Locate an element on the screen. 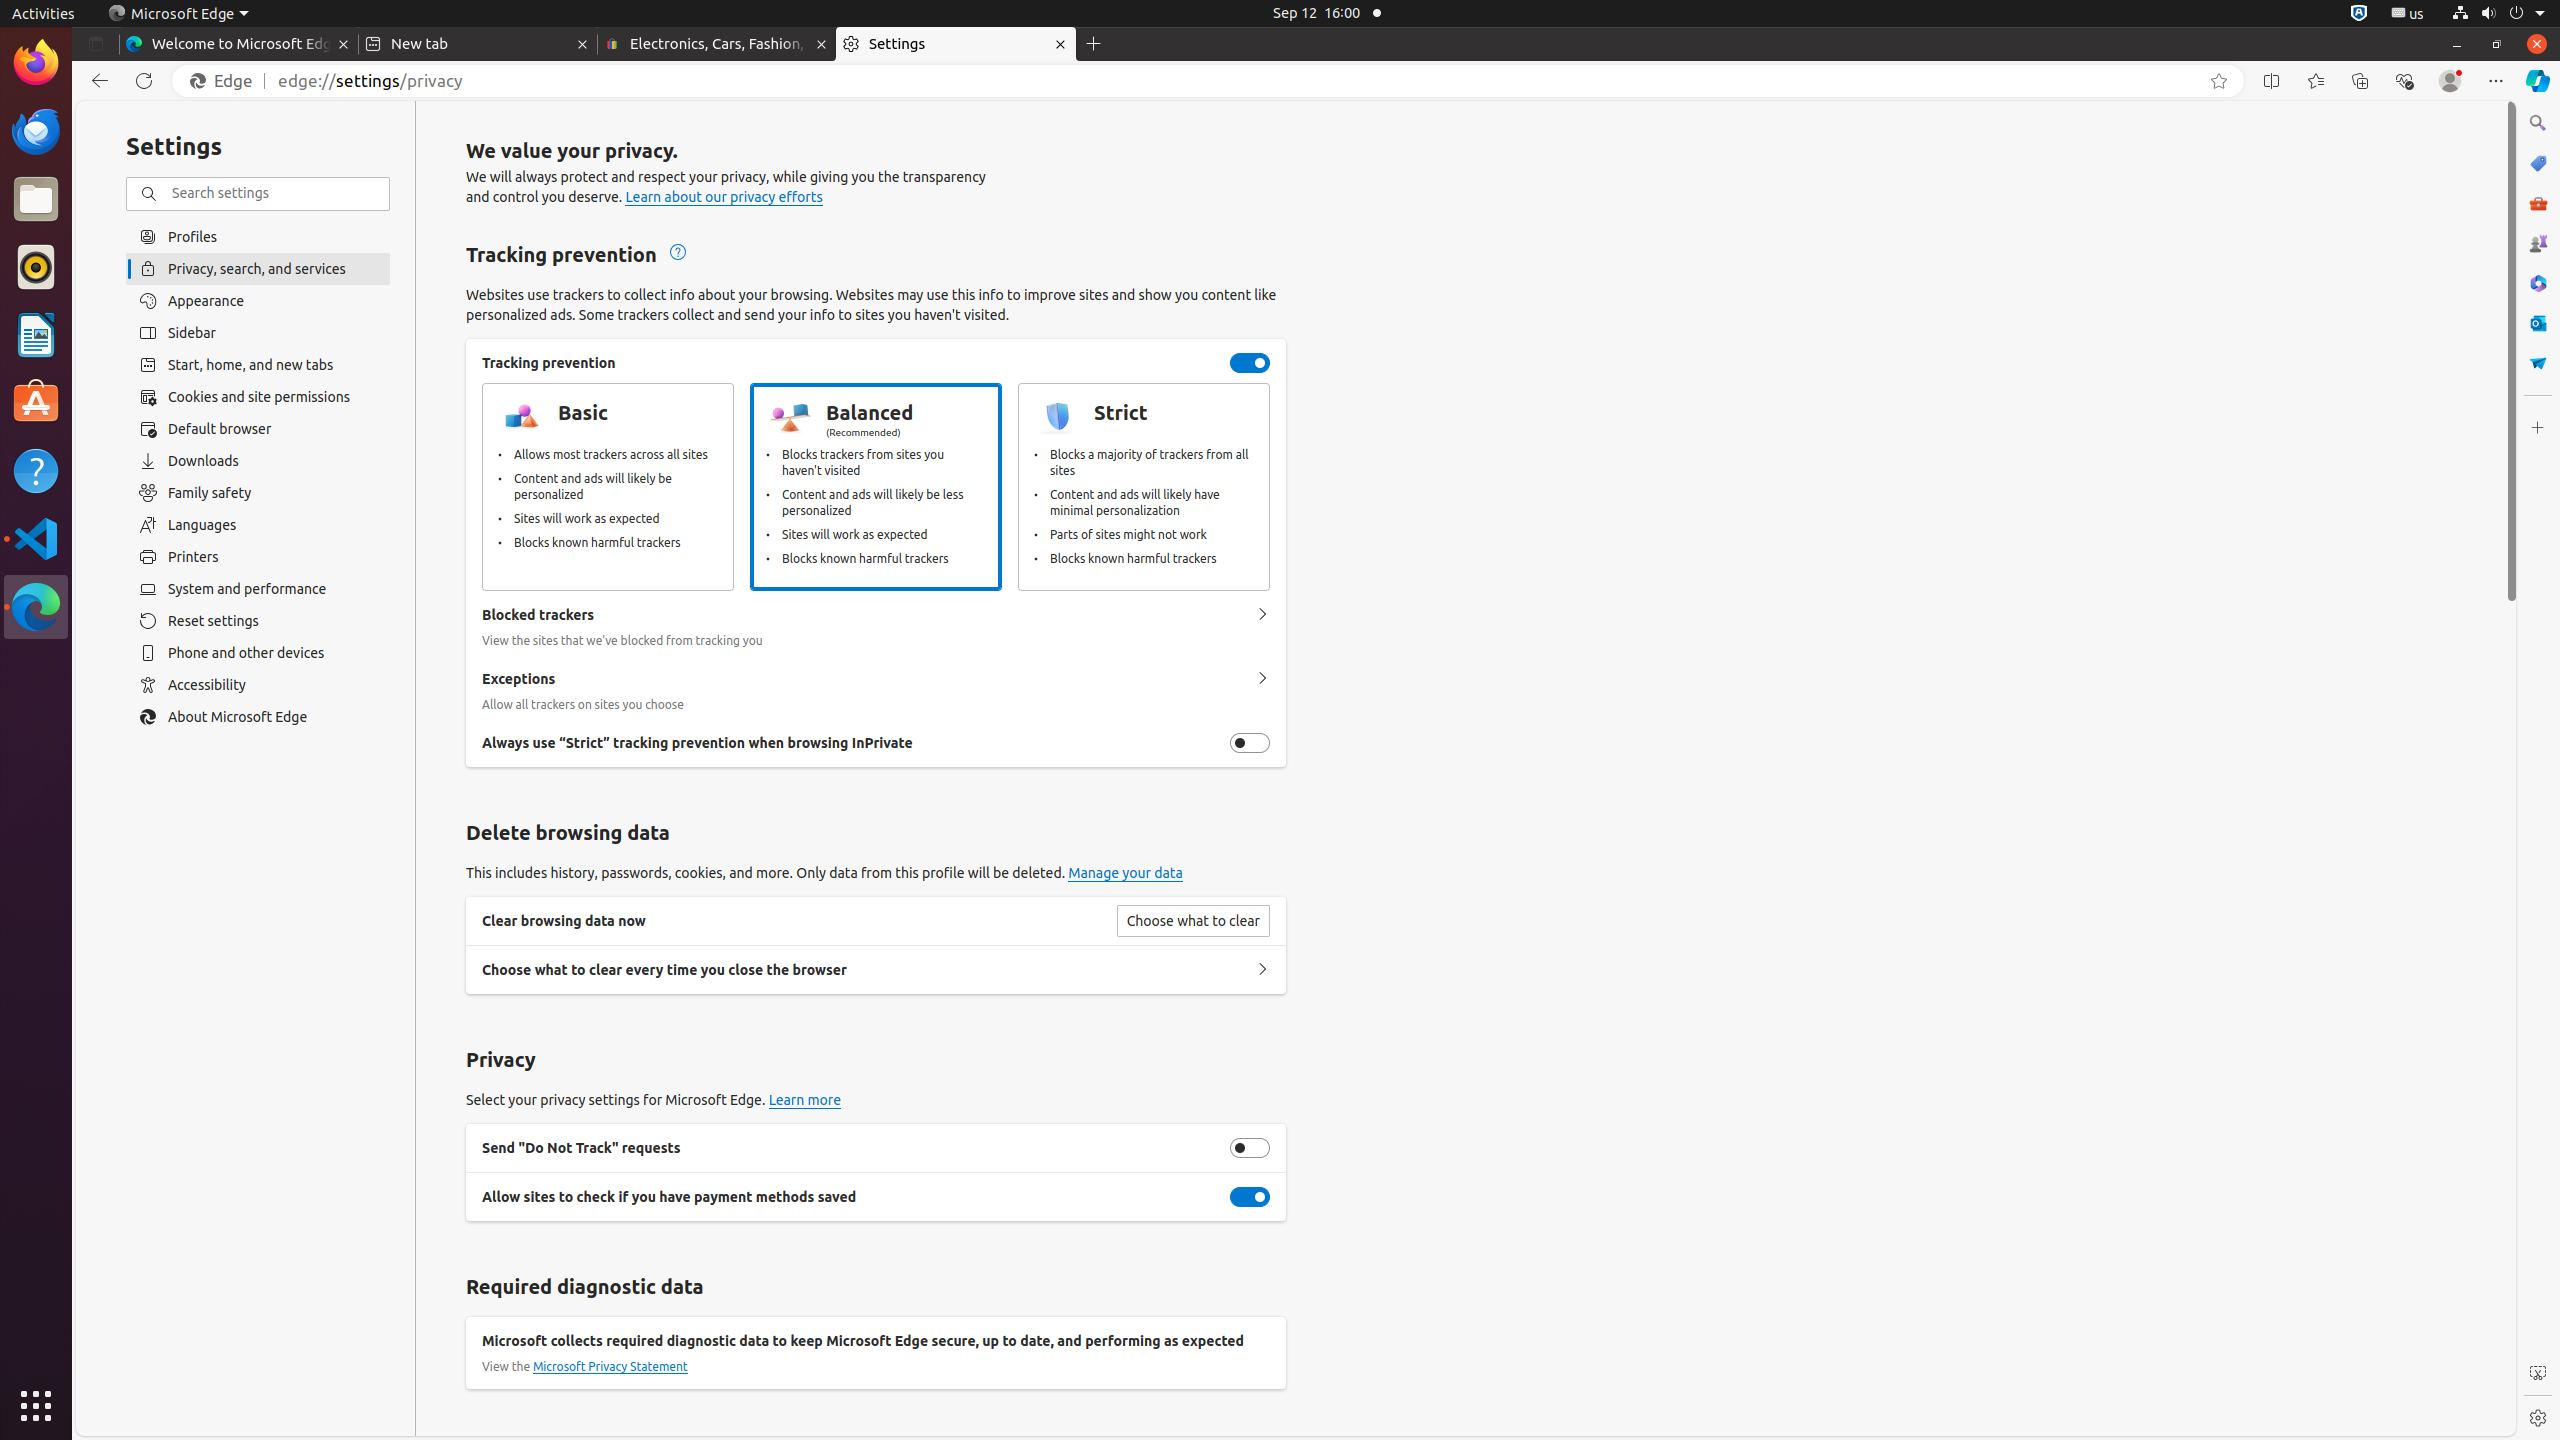  Reset settings is located at coordinates (258, 621).